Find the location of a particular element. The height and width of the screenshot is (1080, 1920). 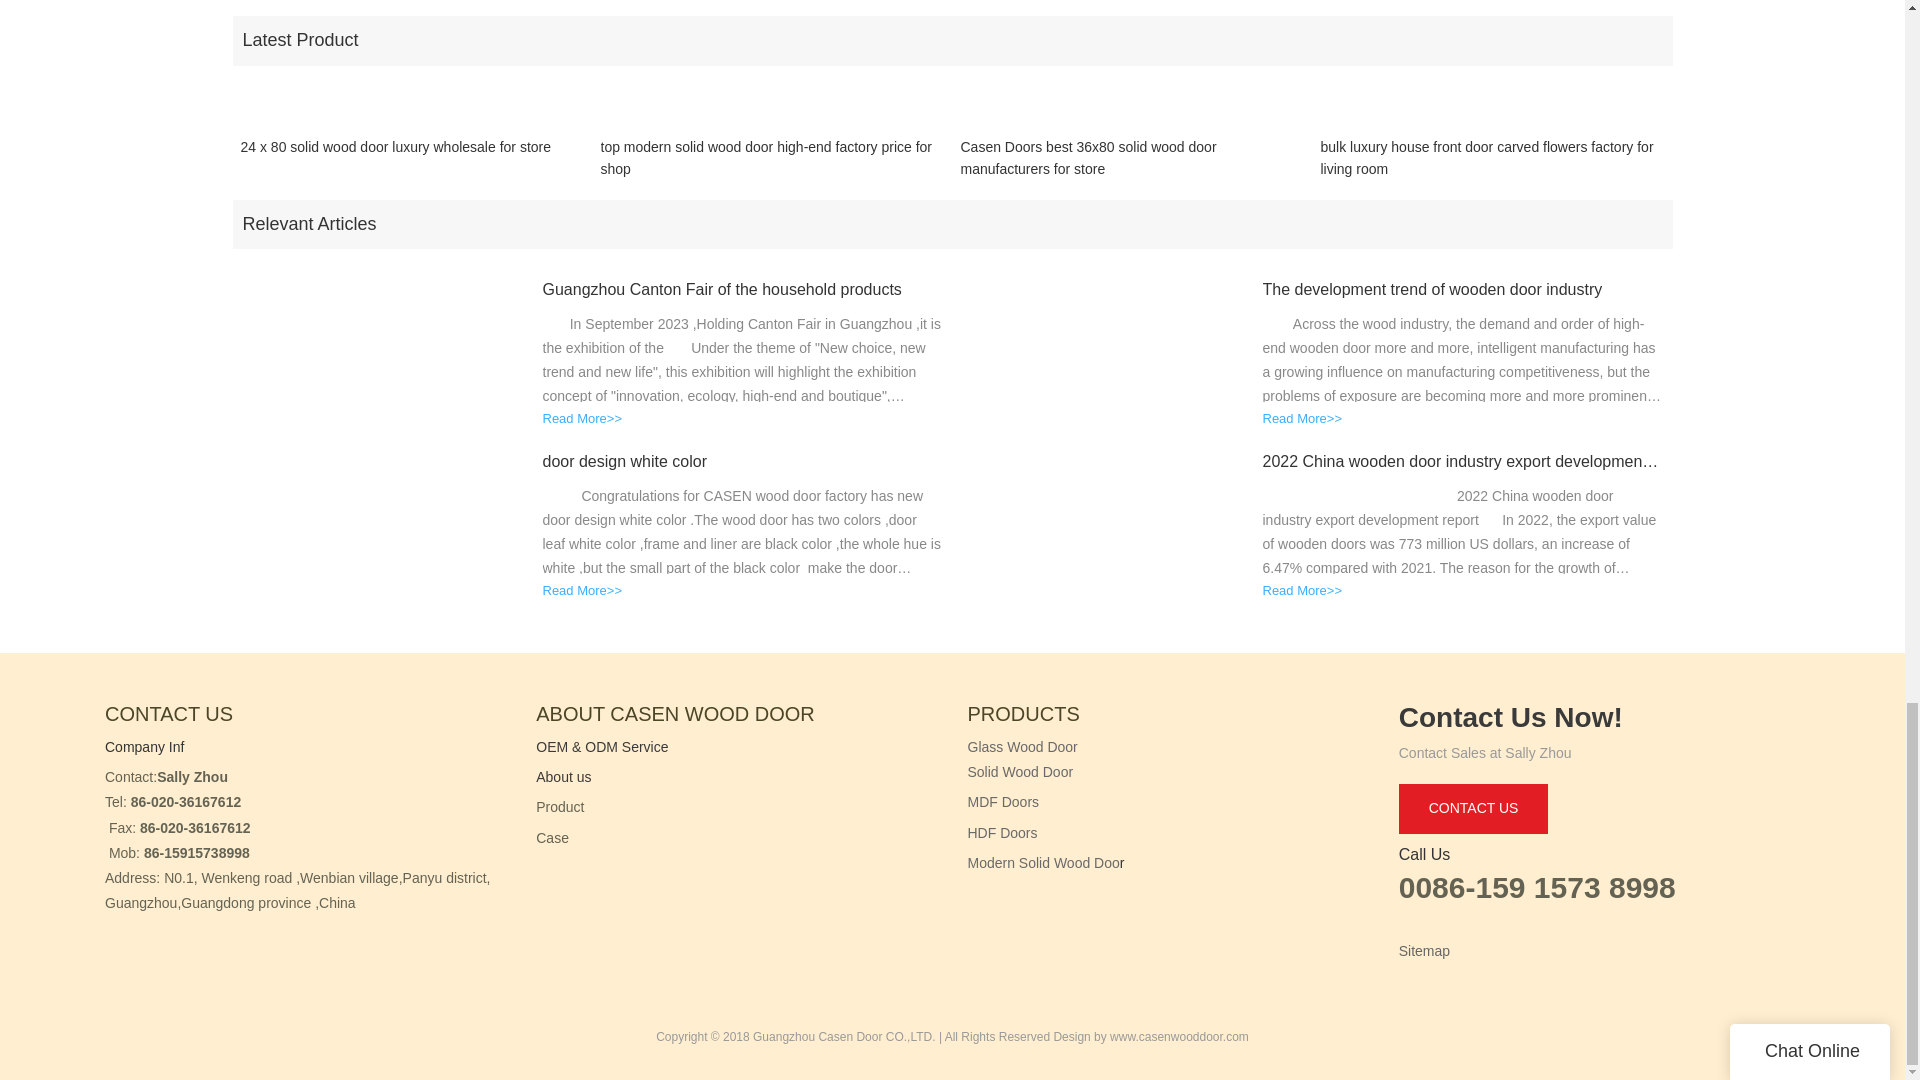

24 x 80 solid wood door luxury wholesale for store is located at coordinates (396, 158).